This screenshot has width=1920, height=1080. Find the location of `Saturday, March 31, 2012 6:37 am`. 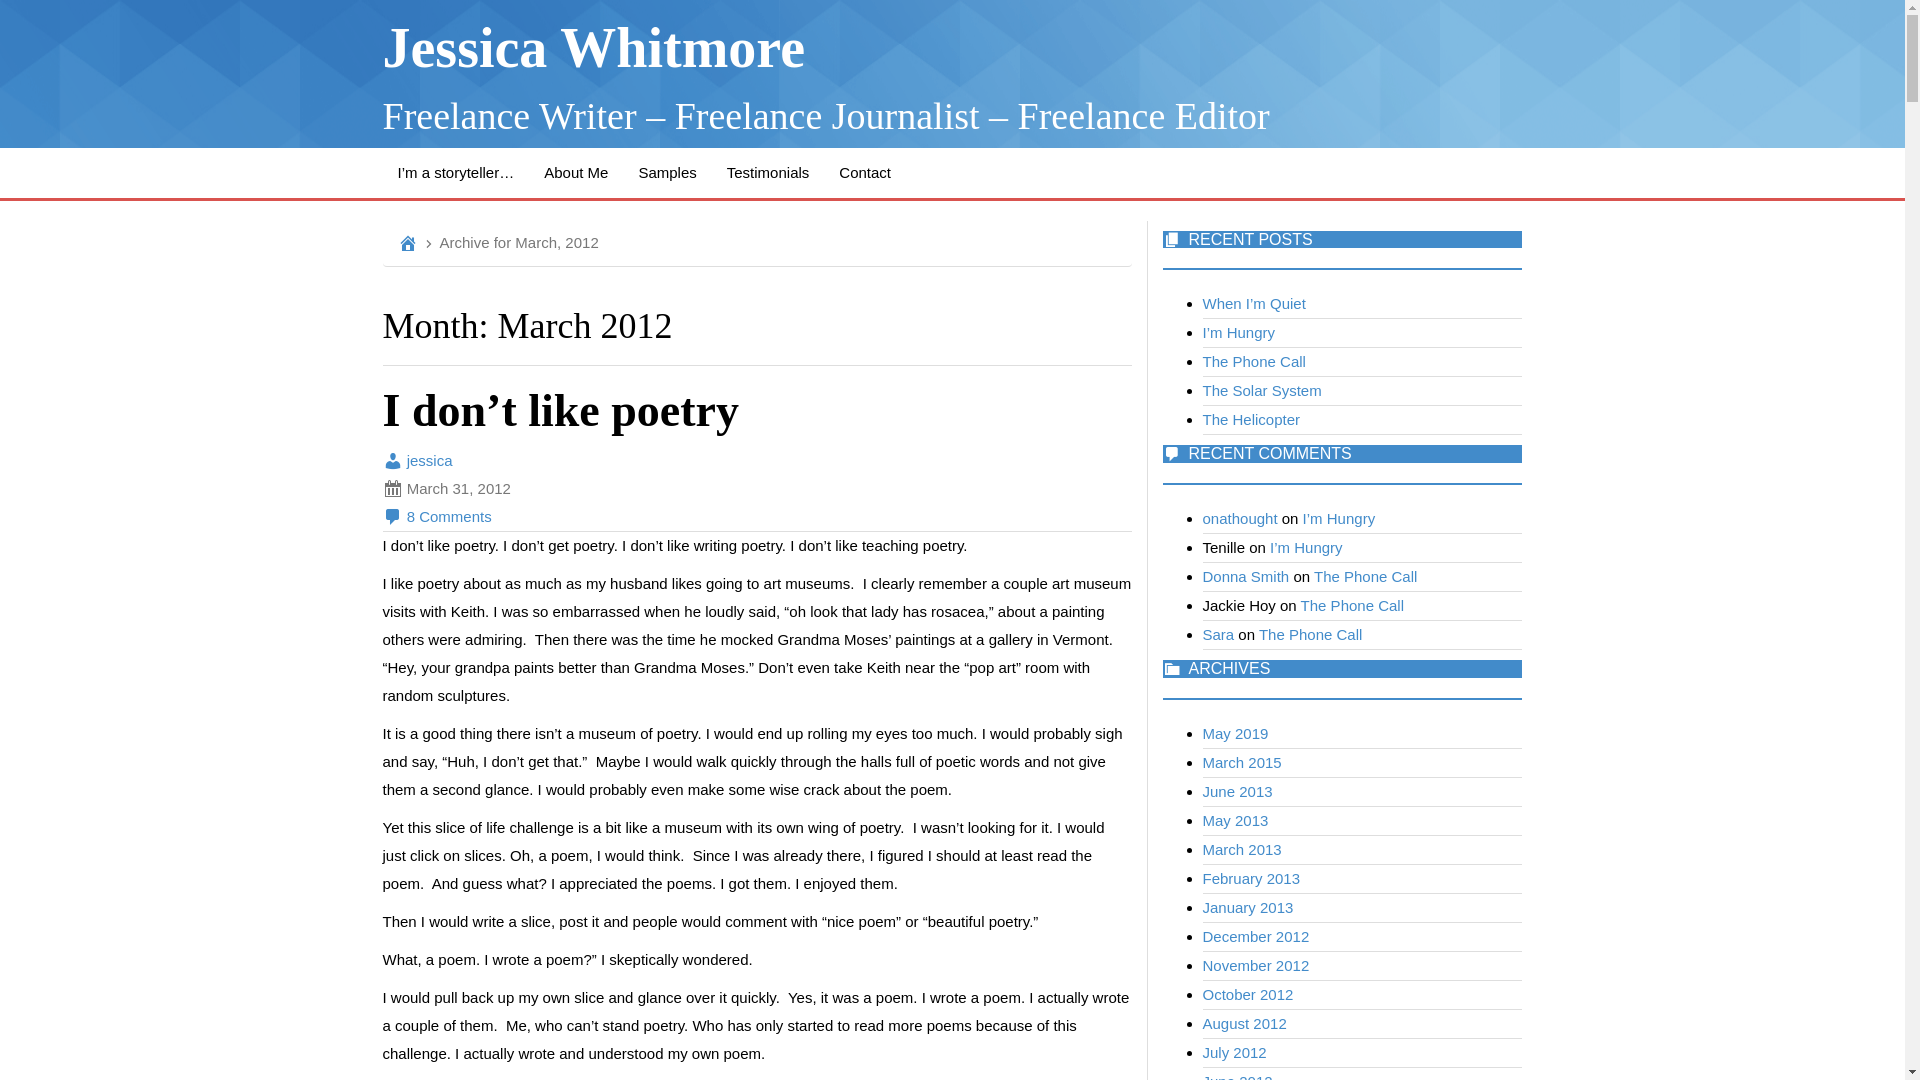

Saturday, March 31, 2012 6:37 am is located at coordinates (756, 489).